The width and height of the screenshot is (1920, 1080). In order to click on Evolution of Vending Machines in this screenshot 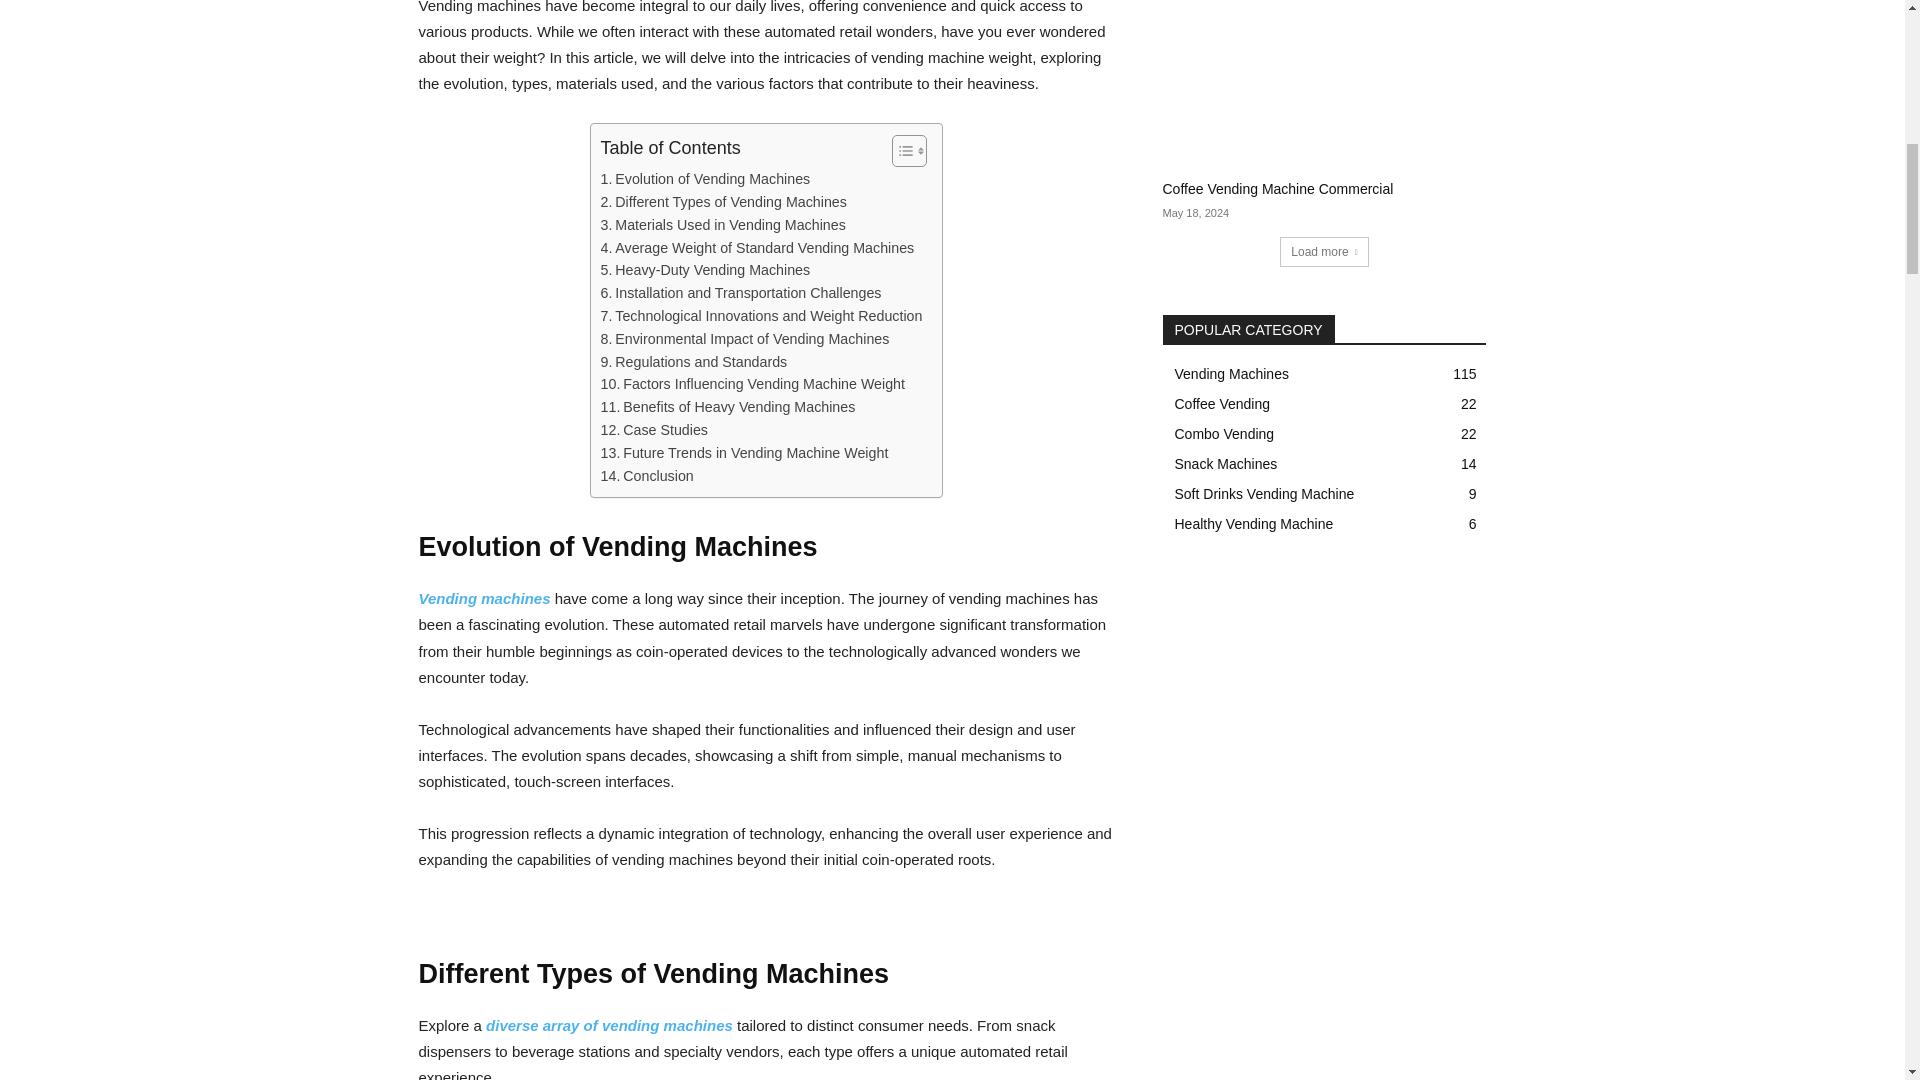, I will do `click(705, 180)`.